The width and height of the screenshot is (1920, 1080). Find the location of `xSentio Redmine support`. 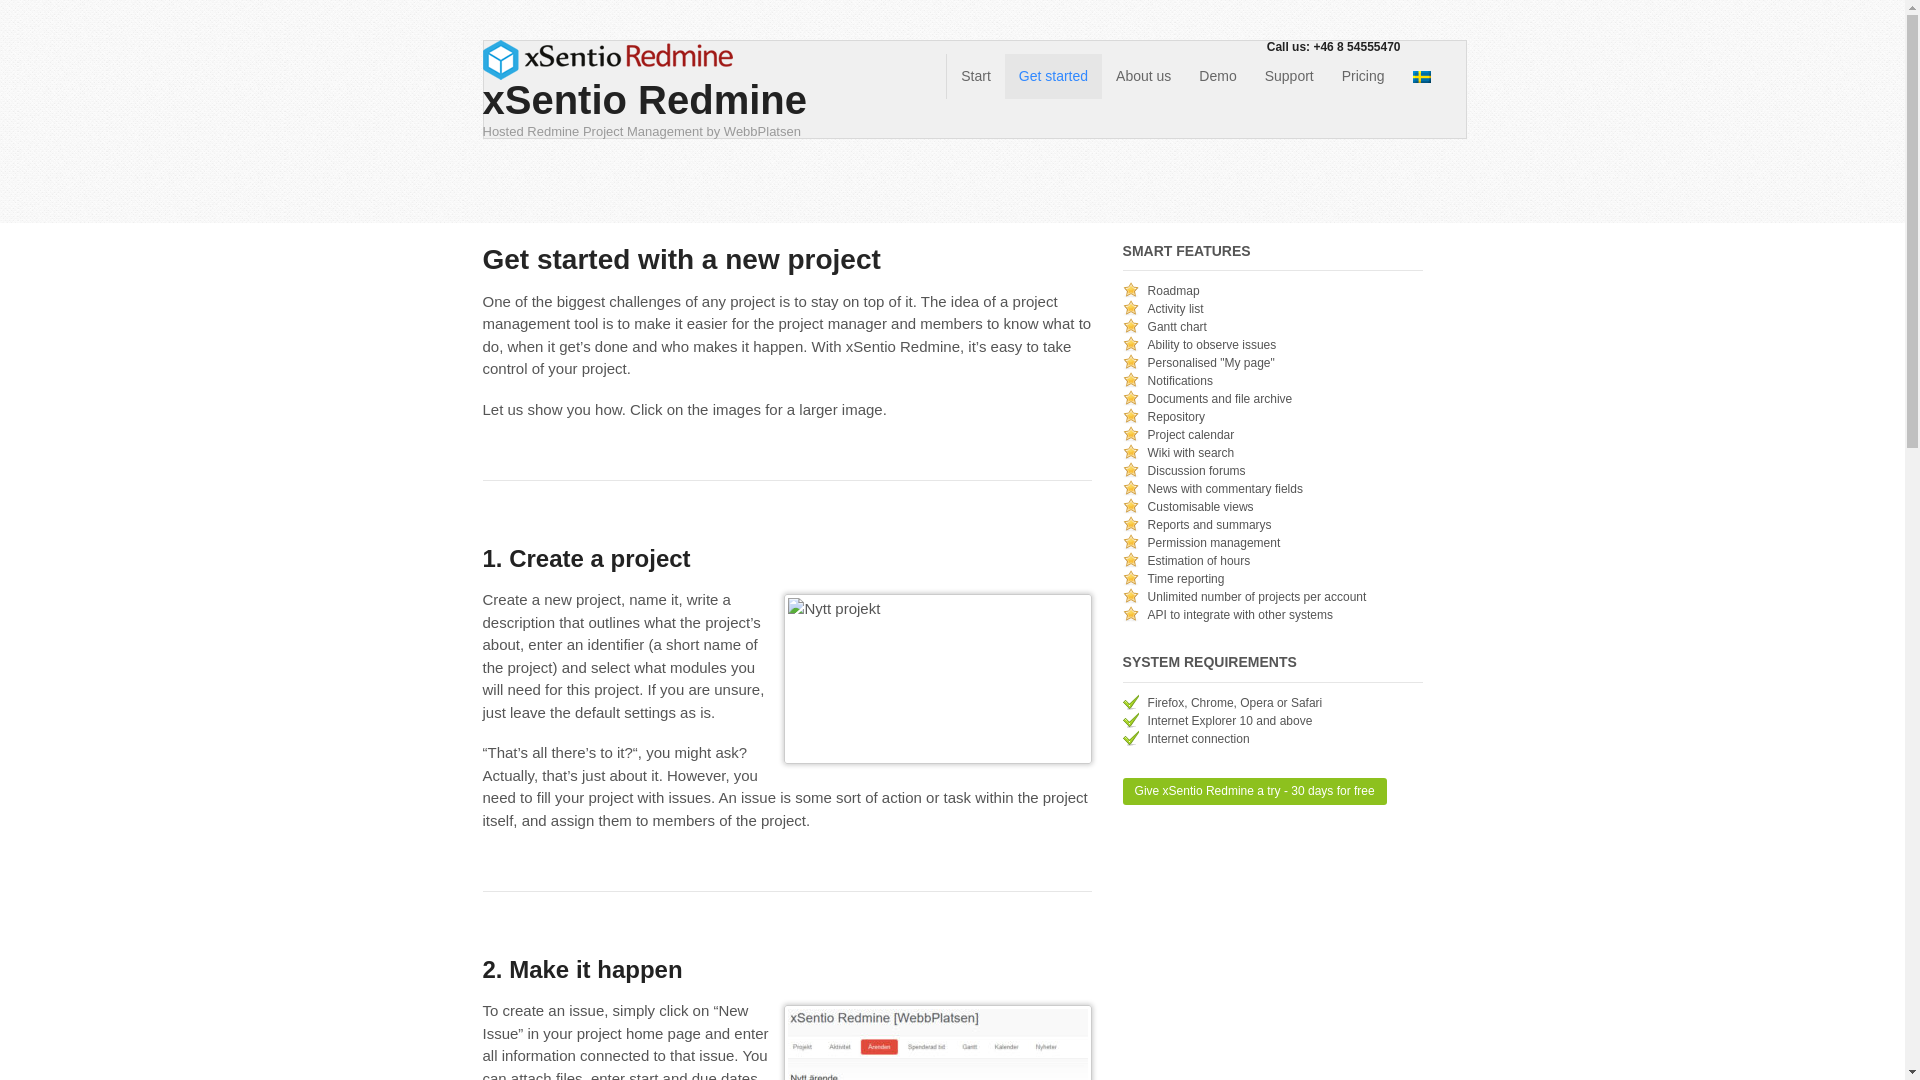

xSentio Redmine support is located at coordinates (1290, 76).